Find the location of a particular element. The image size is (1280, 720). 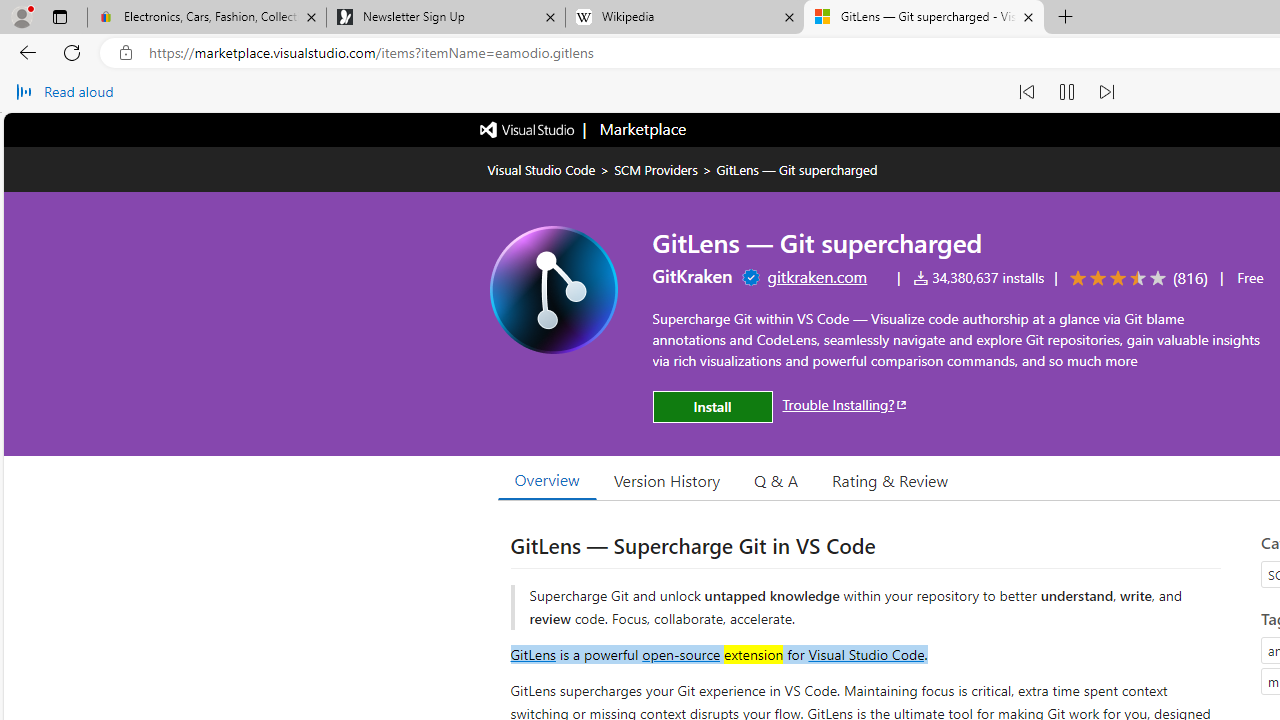

Overview is located at coordinates (546, 480).